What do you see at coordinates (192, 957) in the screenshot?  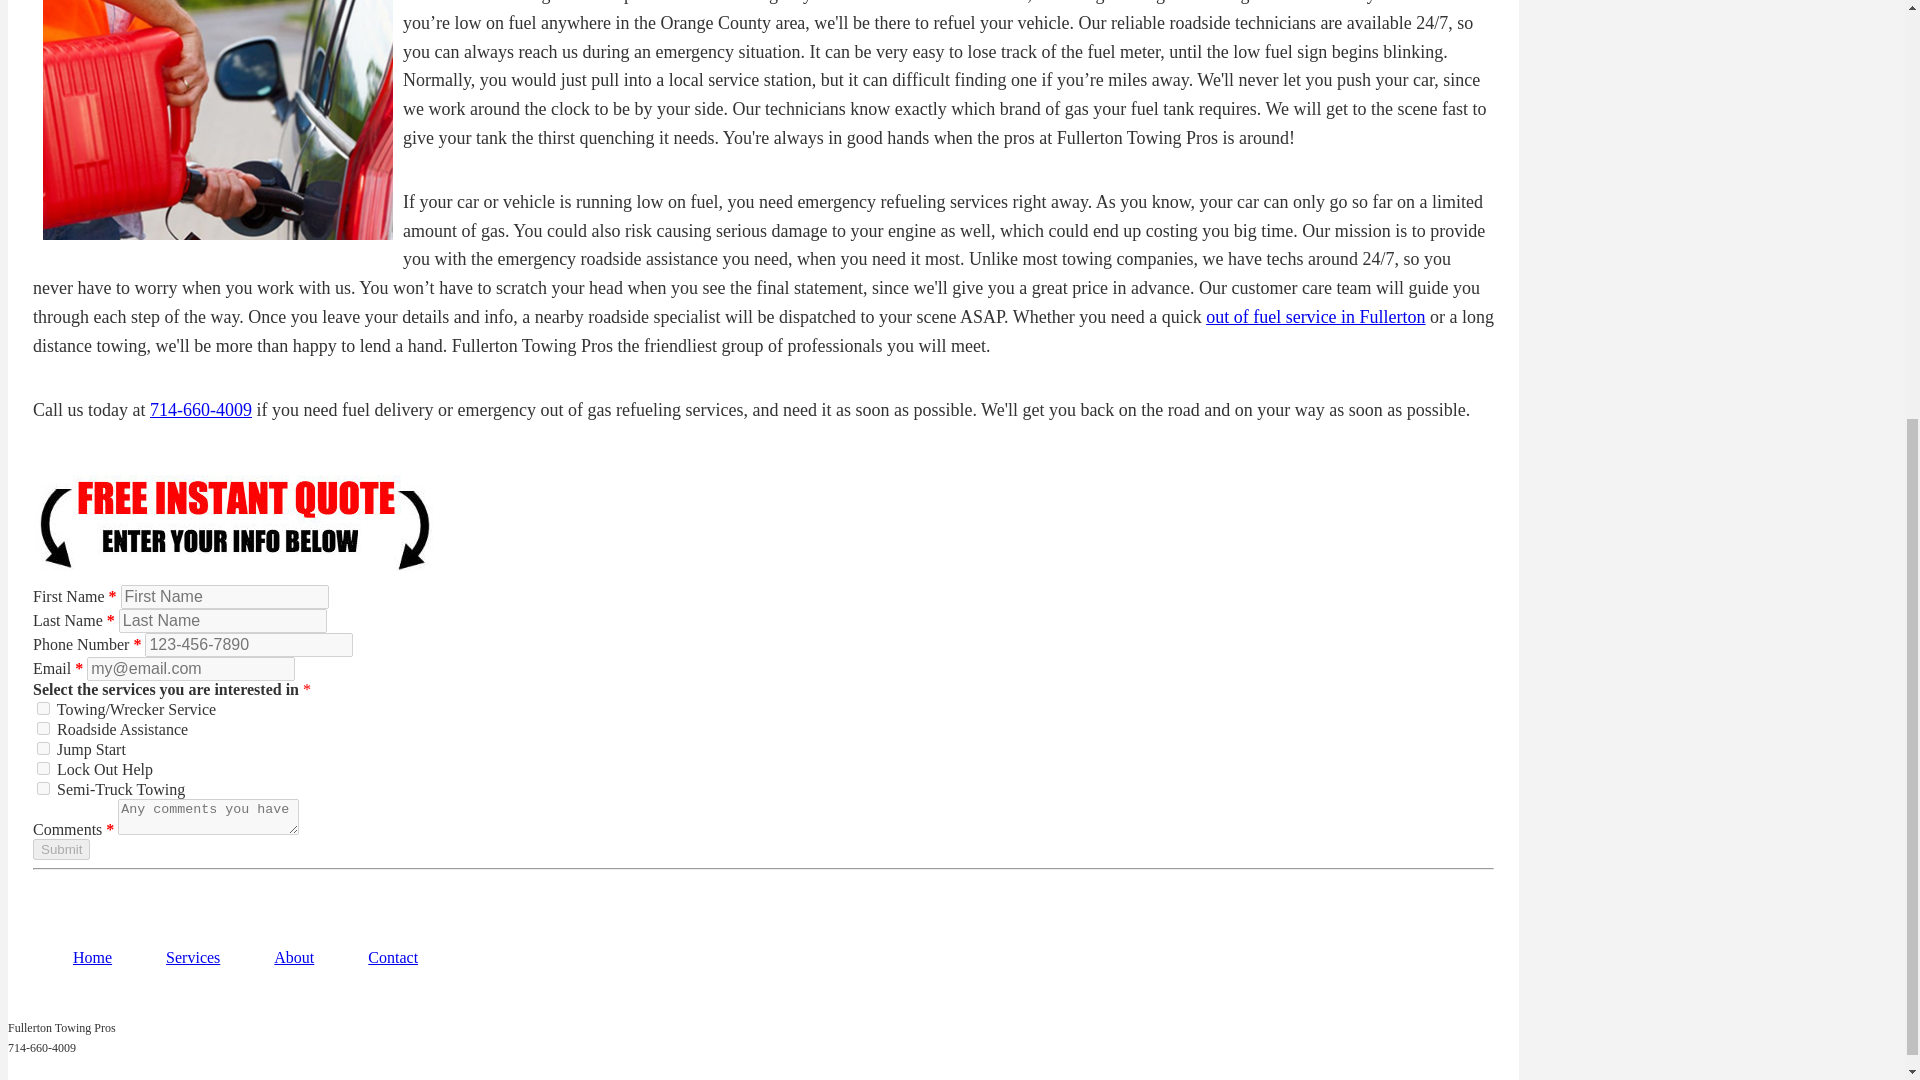 I see `Services` at bounding box center [192, 957].